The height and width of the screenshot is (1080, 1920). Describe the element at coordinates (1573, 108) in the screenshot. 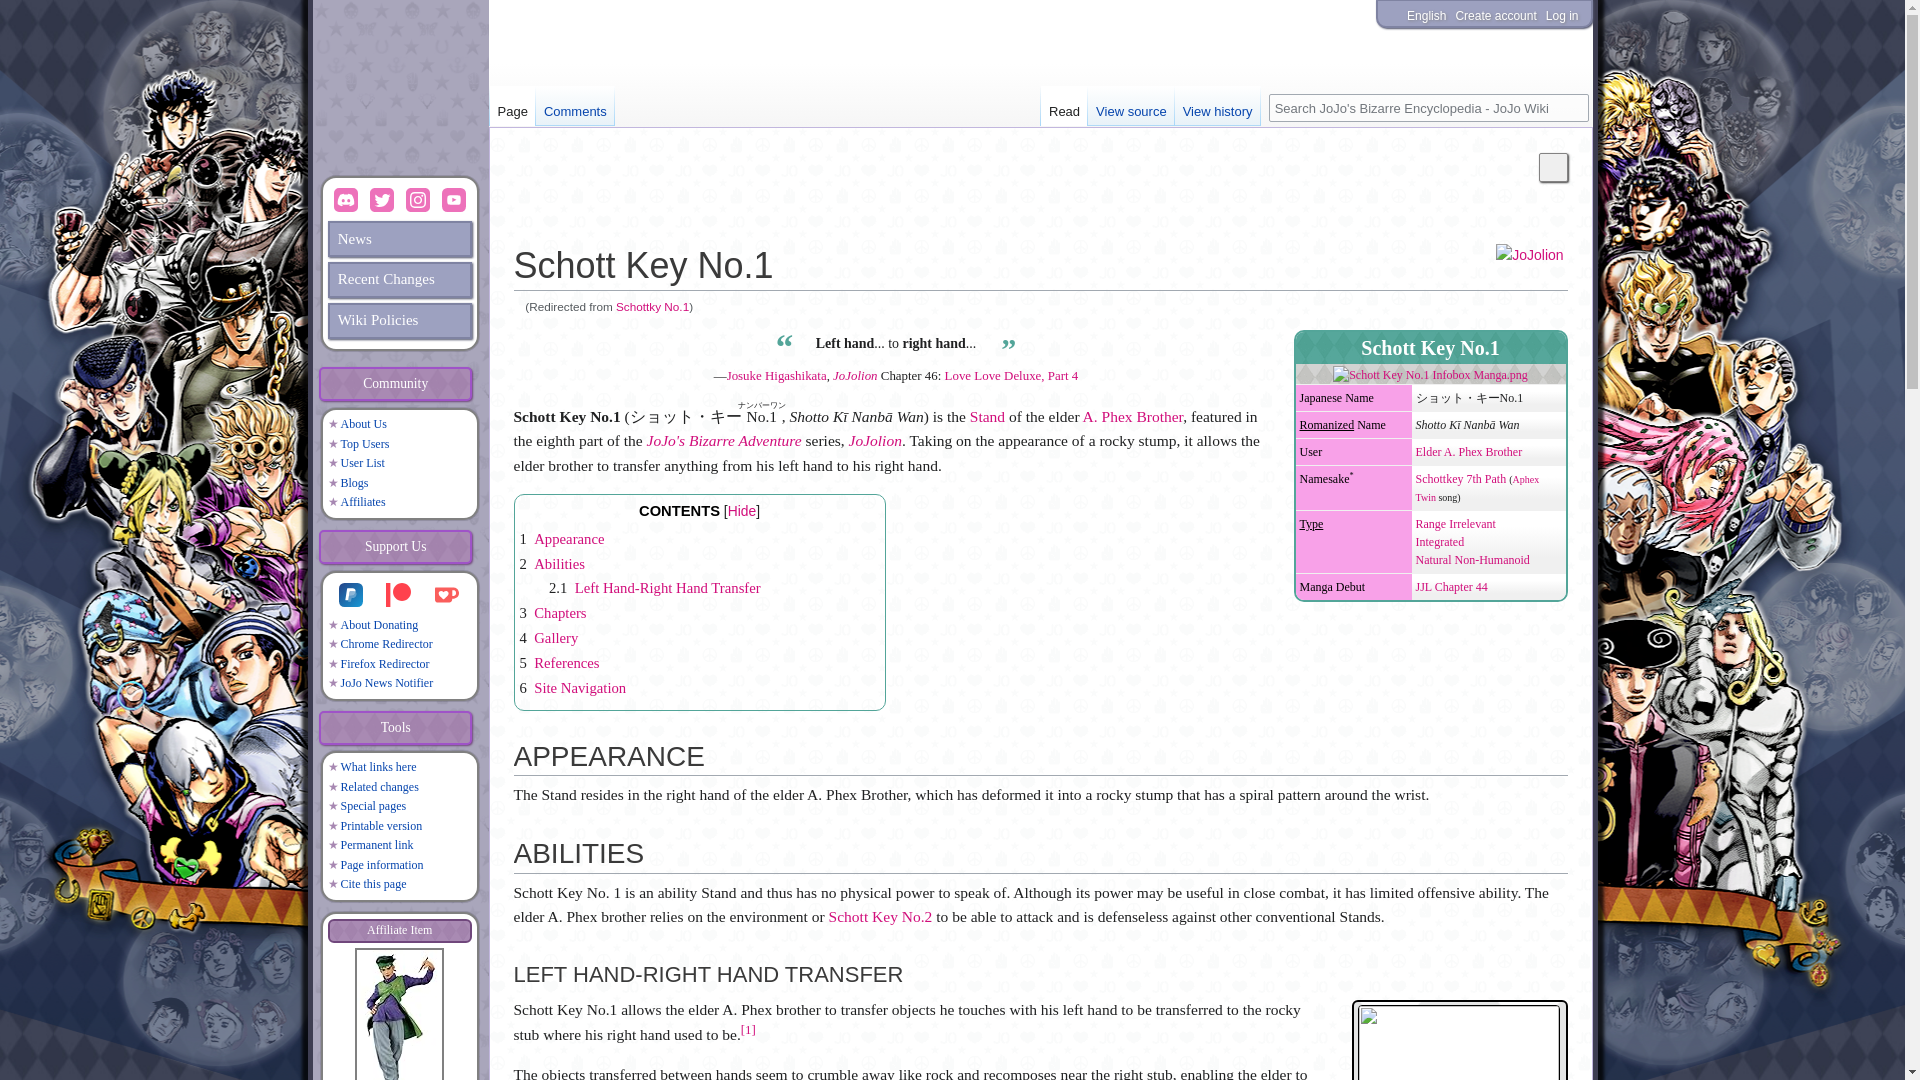

I see `Go` at that location.